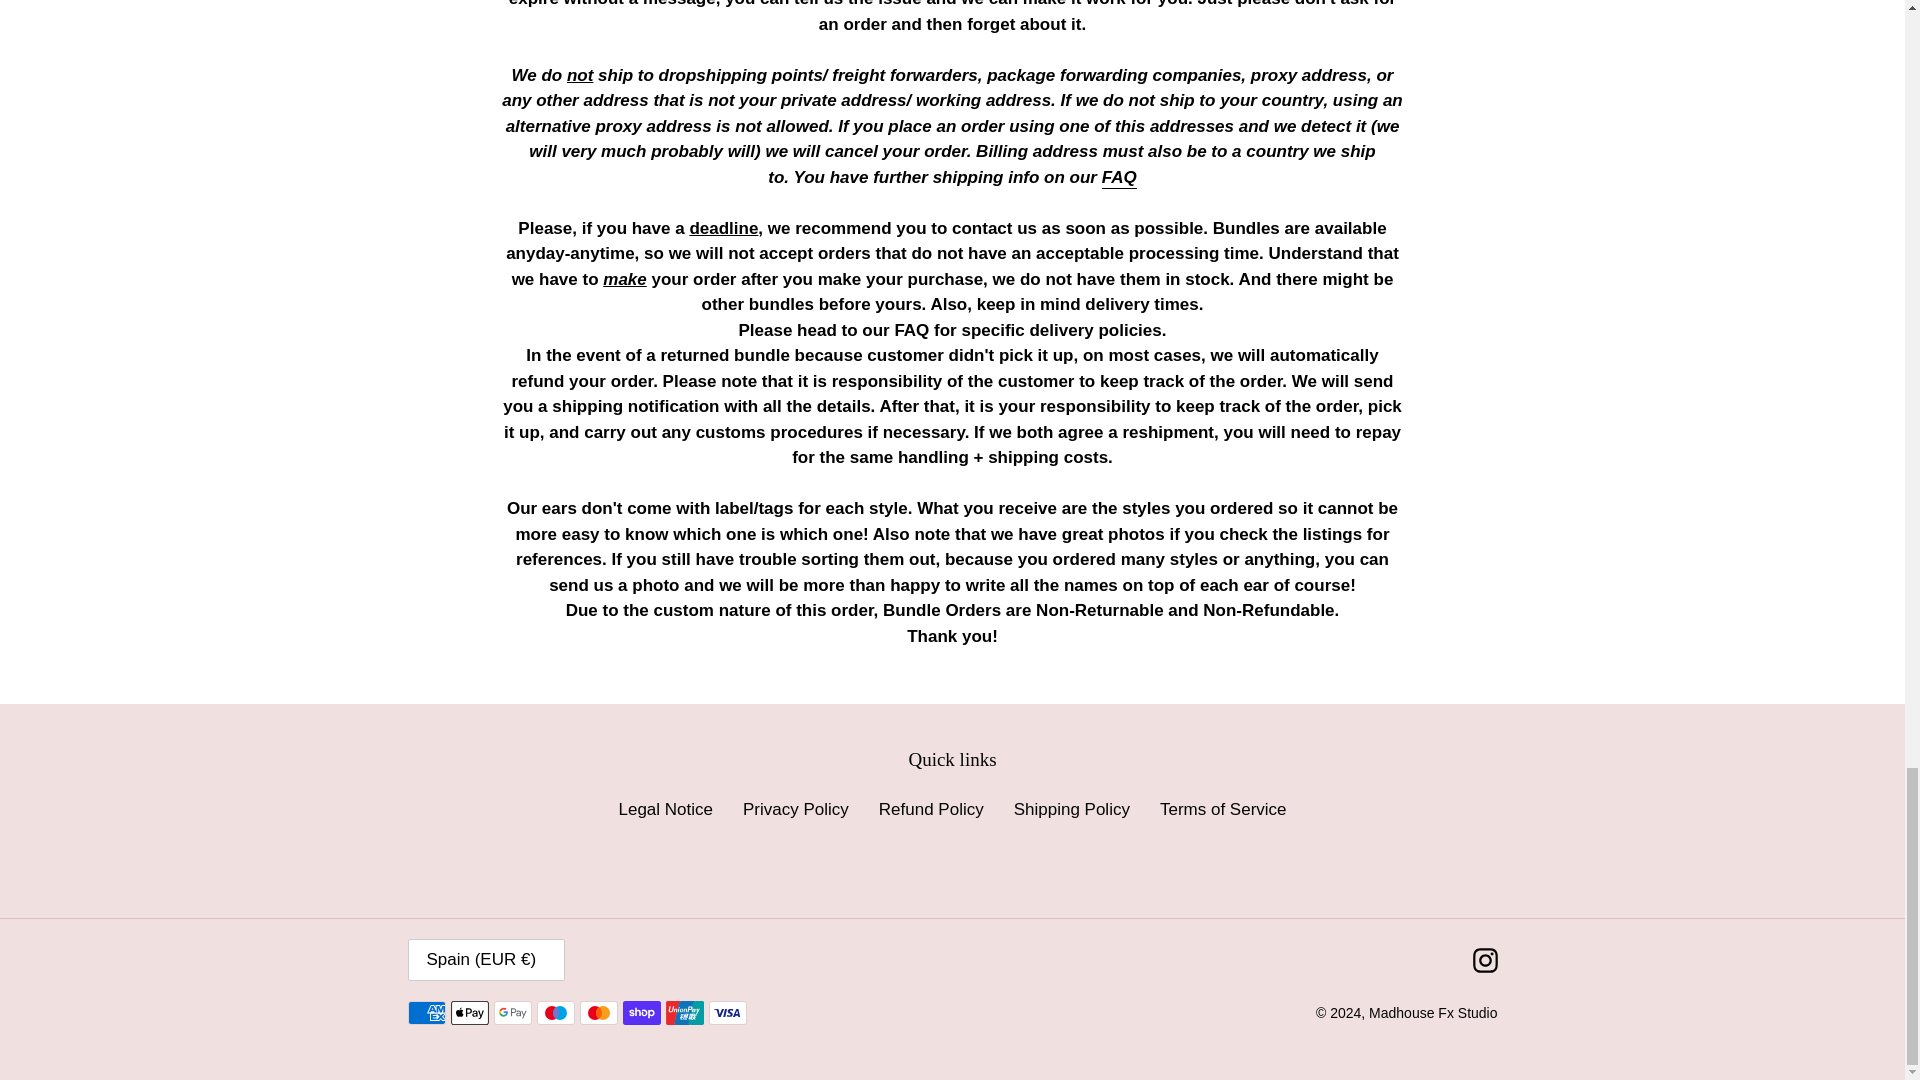 The image size is (1920, 1080). What do you see at coordinates (1072, 809) in the screenshot?
I see `Shipping Policy` at bounding box center [1072, 809].